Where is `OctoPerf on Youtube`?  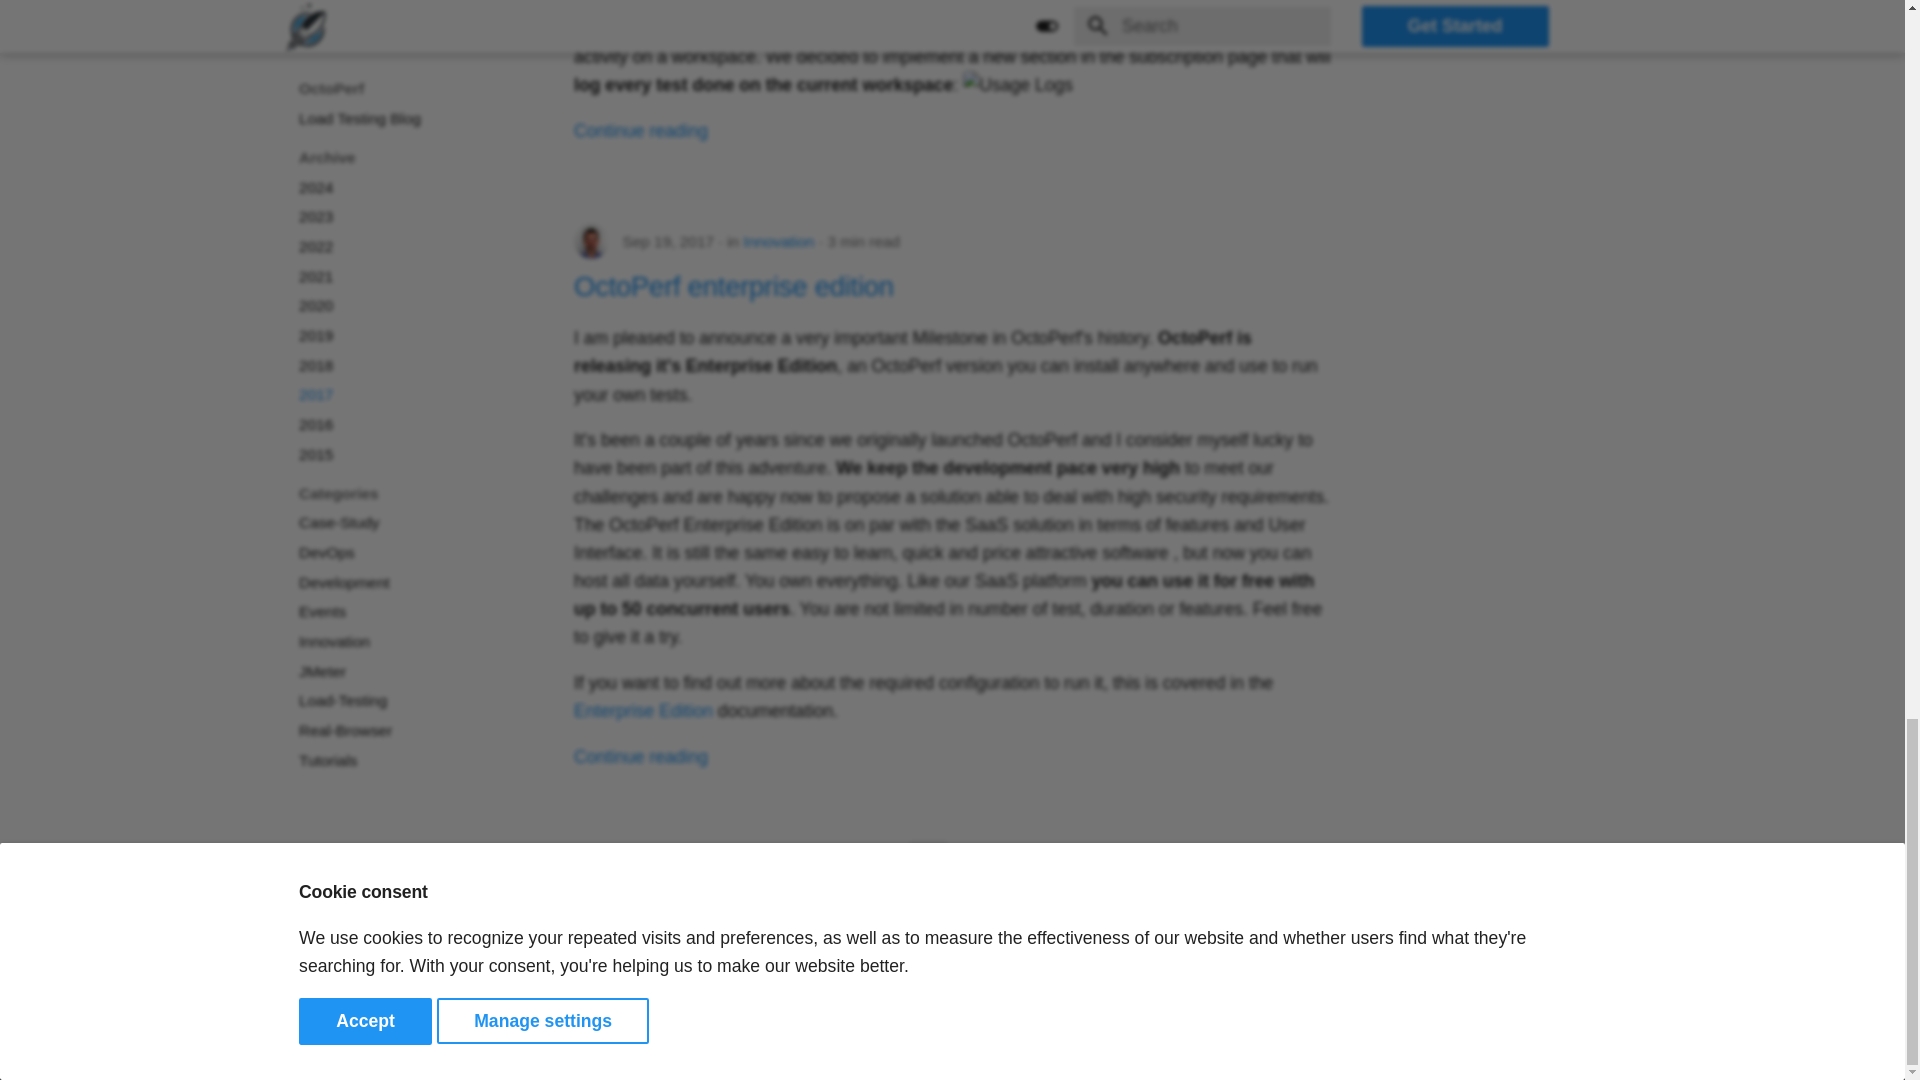
OctoPerf on Youtube is located at coordinates (1553, 1043).